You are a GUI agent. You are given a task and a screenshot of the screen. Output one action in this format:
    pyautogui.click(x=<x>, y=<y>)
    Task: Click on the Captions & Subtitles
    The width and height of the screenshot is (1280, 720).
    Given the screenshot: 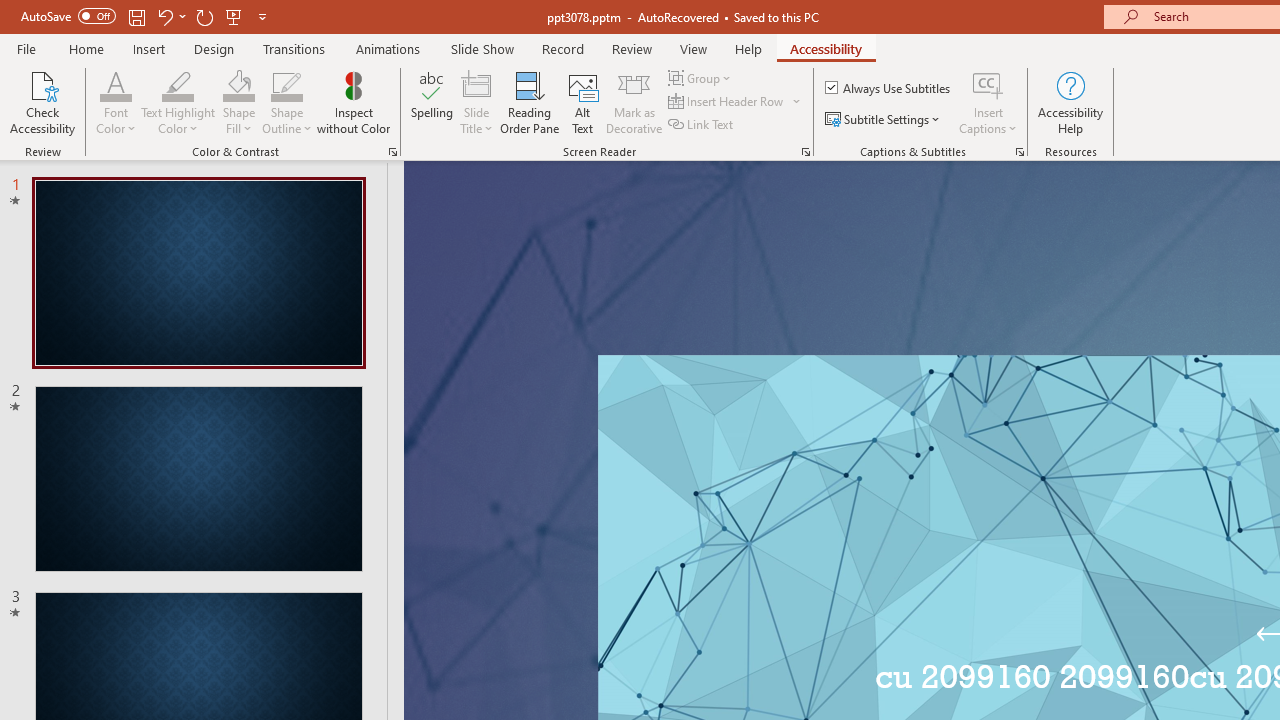 What is the action you would take?
    pyautogui.click(x=1020, y=152)
    